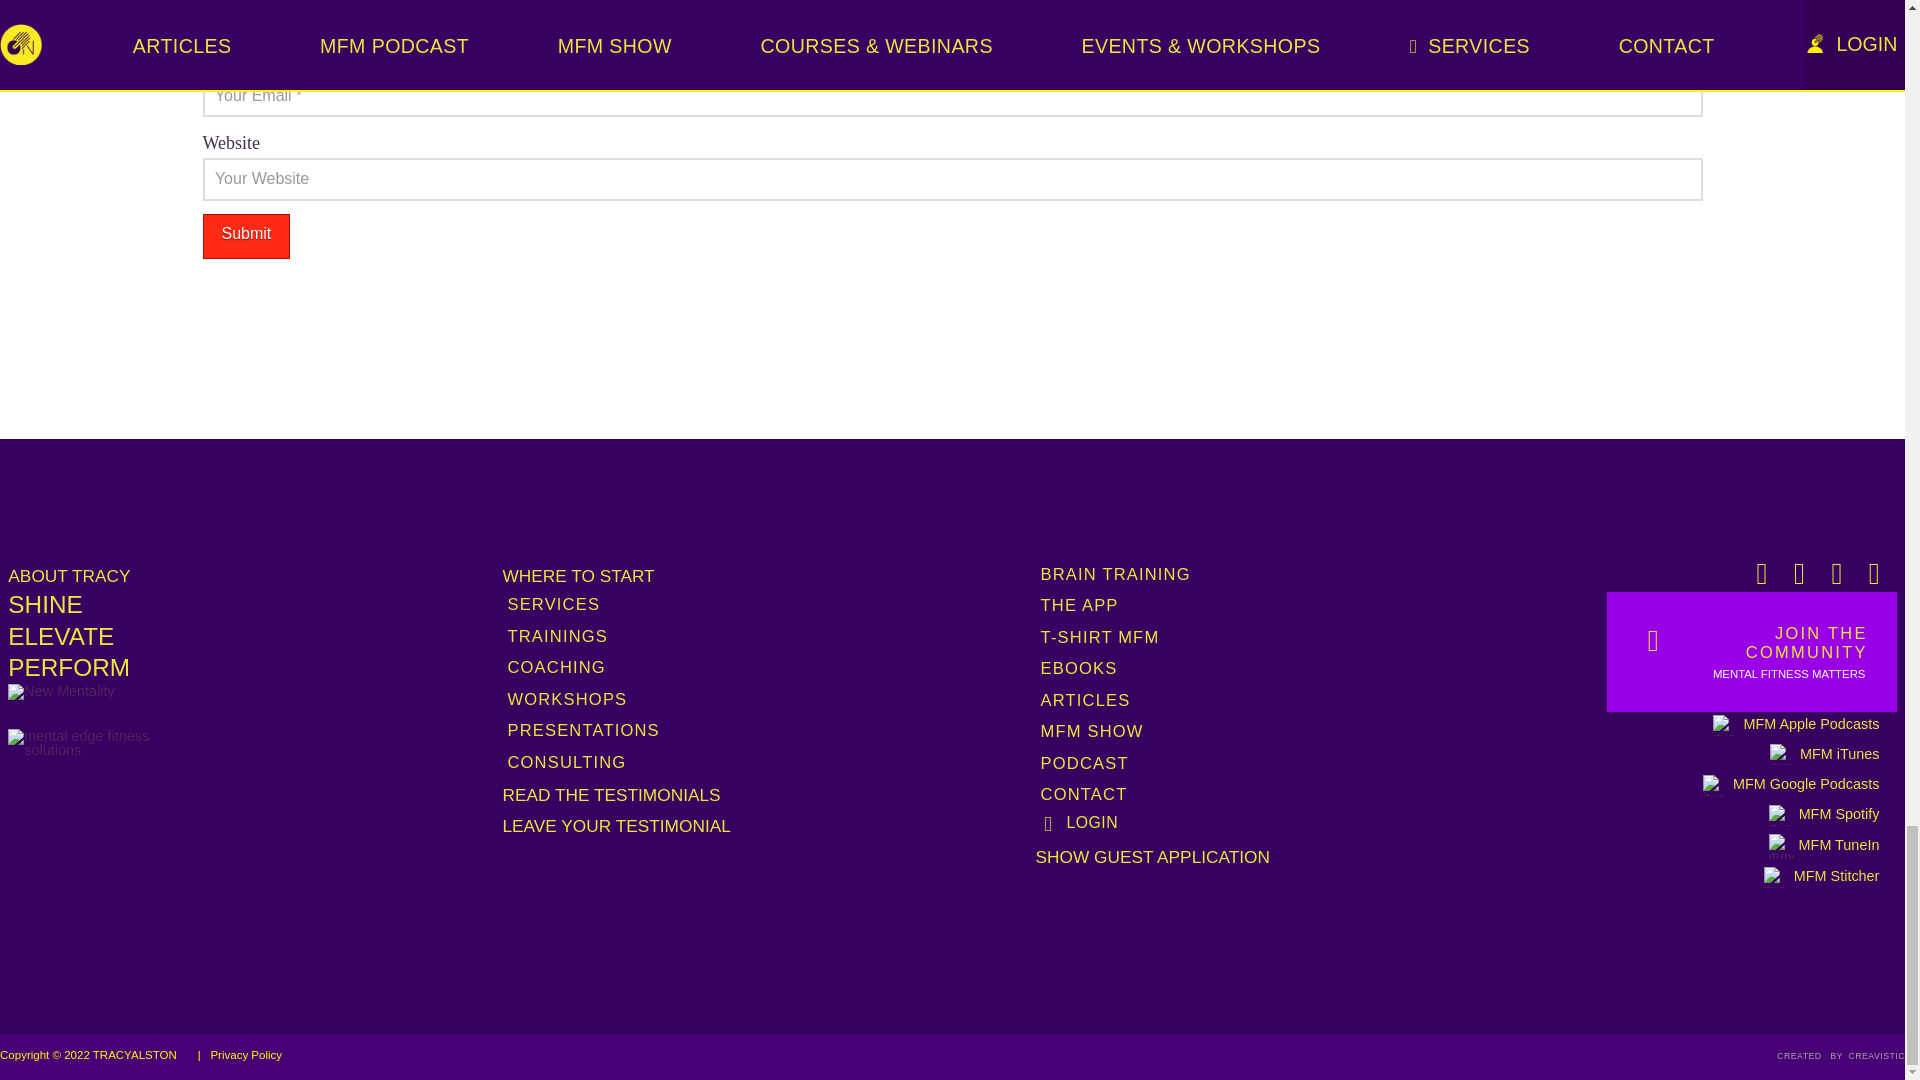  I want to click on Submit, so click(245, 236).